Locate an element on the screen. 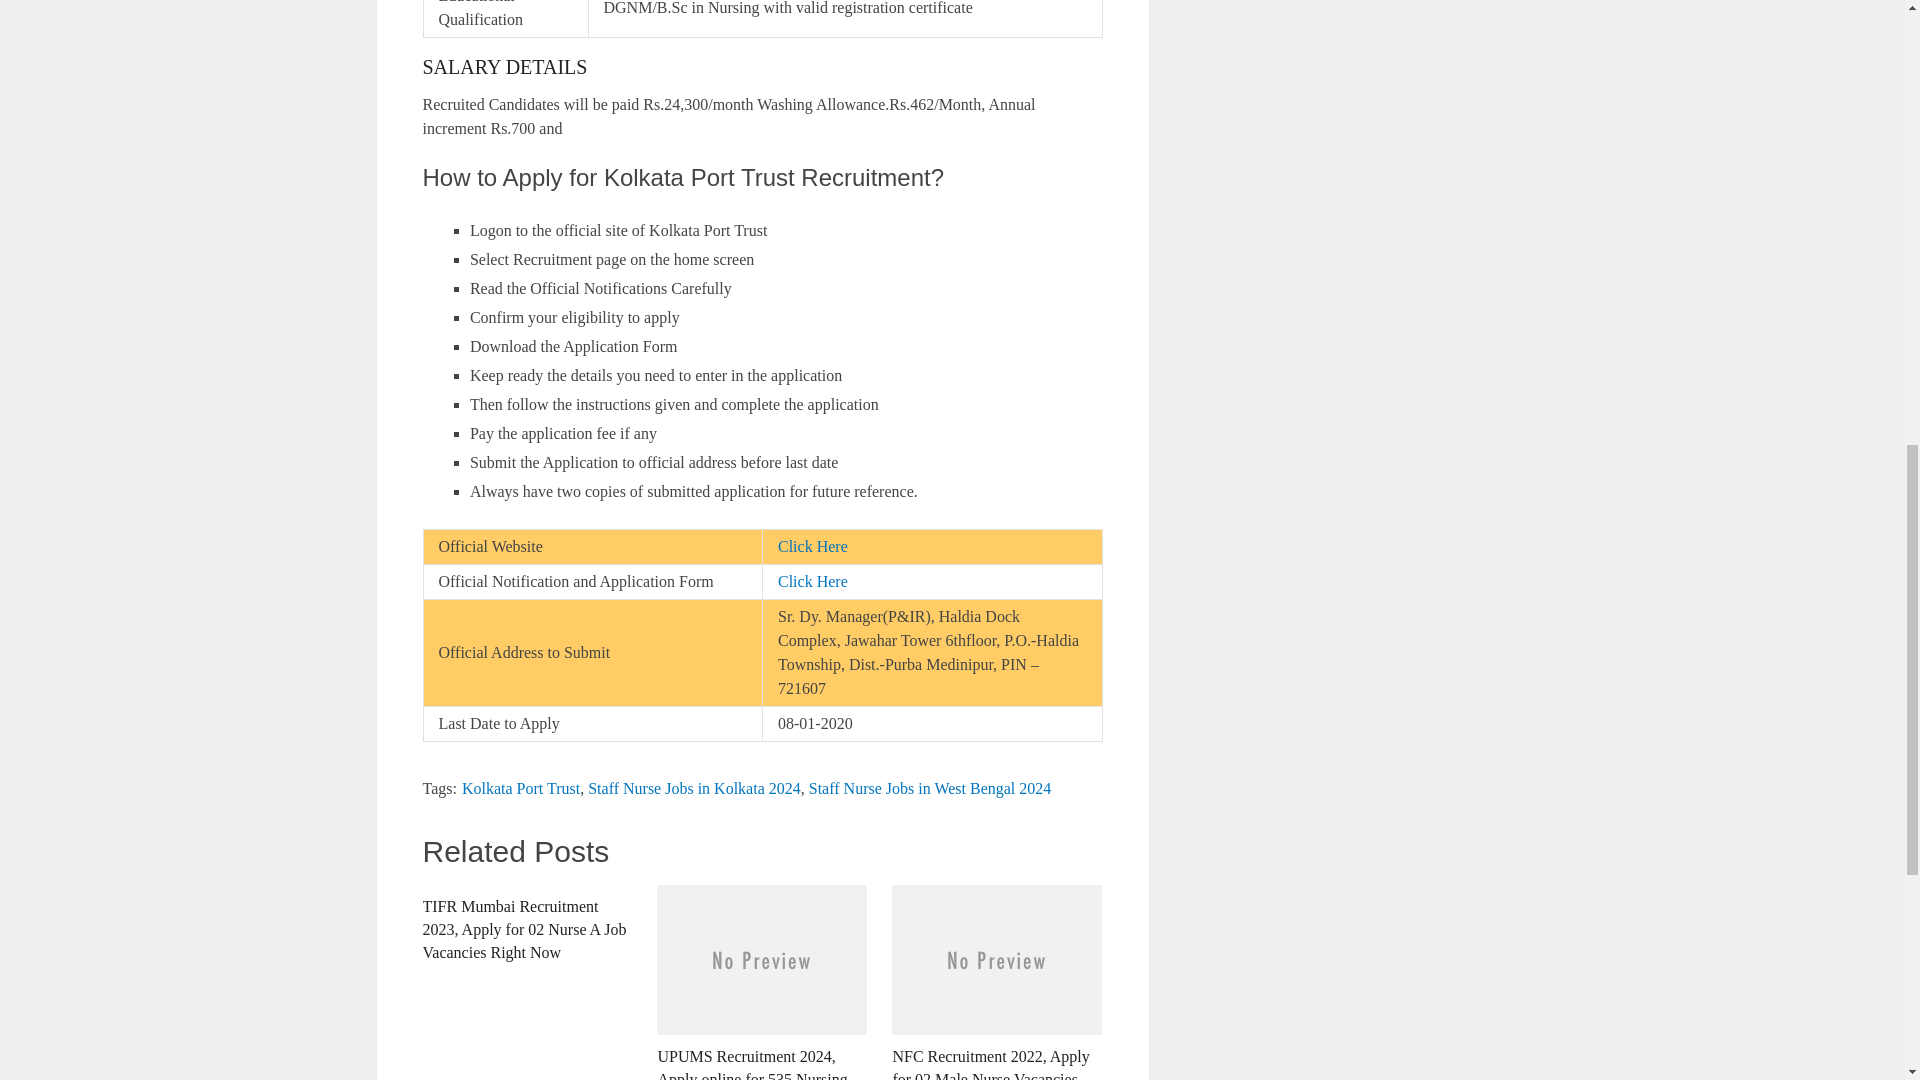 This screenshot has width=1920, height=1080. Staff Nurse Jobs in West Bengal 2024 is located at coordinates (930, 788).